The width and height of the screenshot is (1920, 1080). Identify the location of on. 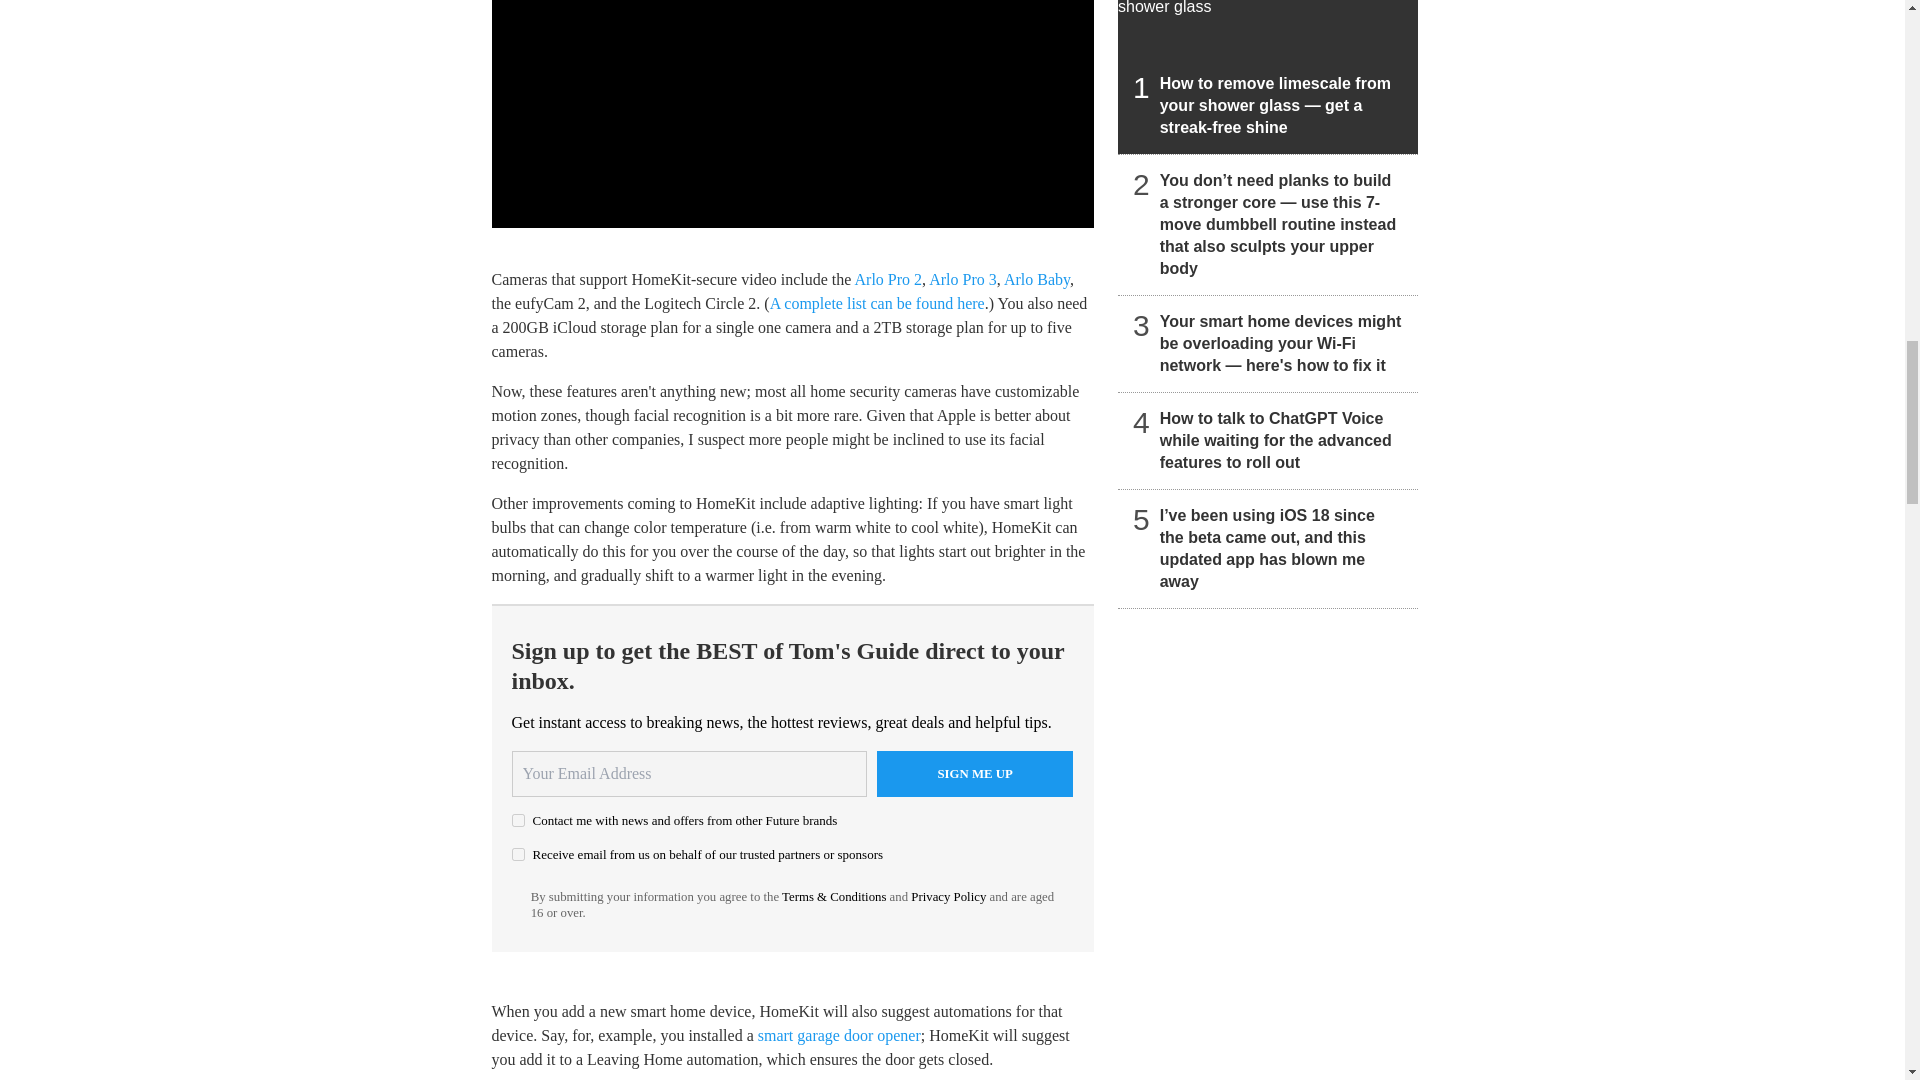
(518, 854).